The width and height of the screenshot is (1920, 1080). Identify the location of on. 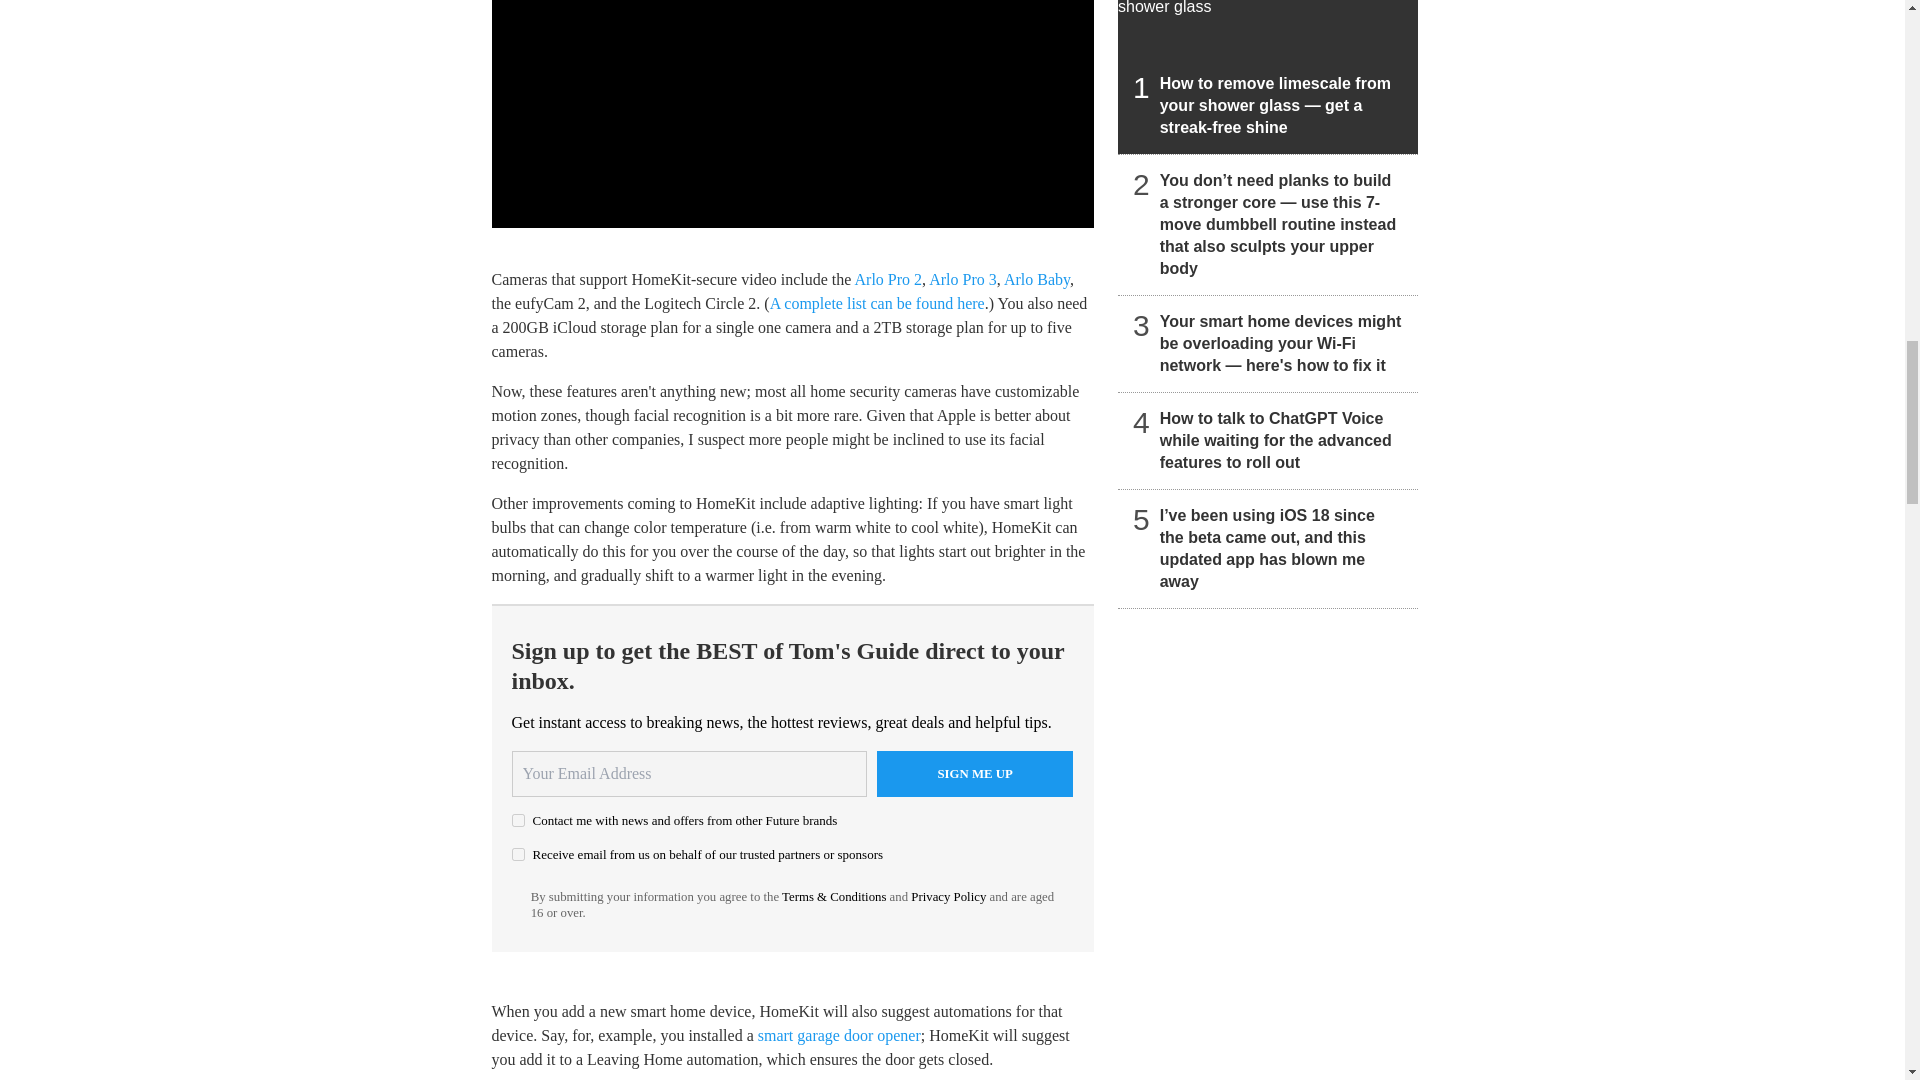
(518, 854).